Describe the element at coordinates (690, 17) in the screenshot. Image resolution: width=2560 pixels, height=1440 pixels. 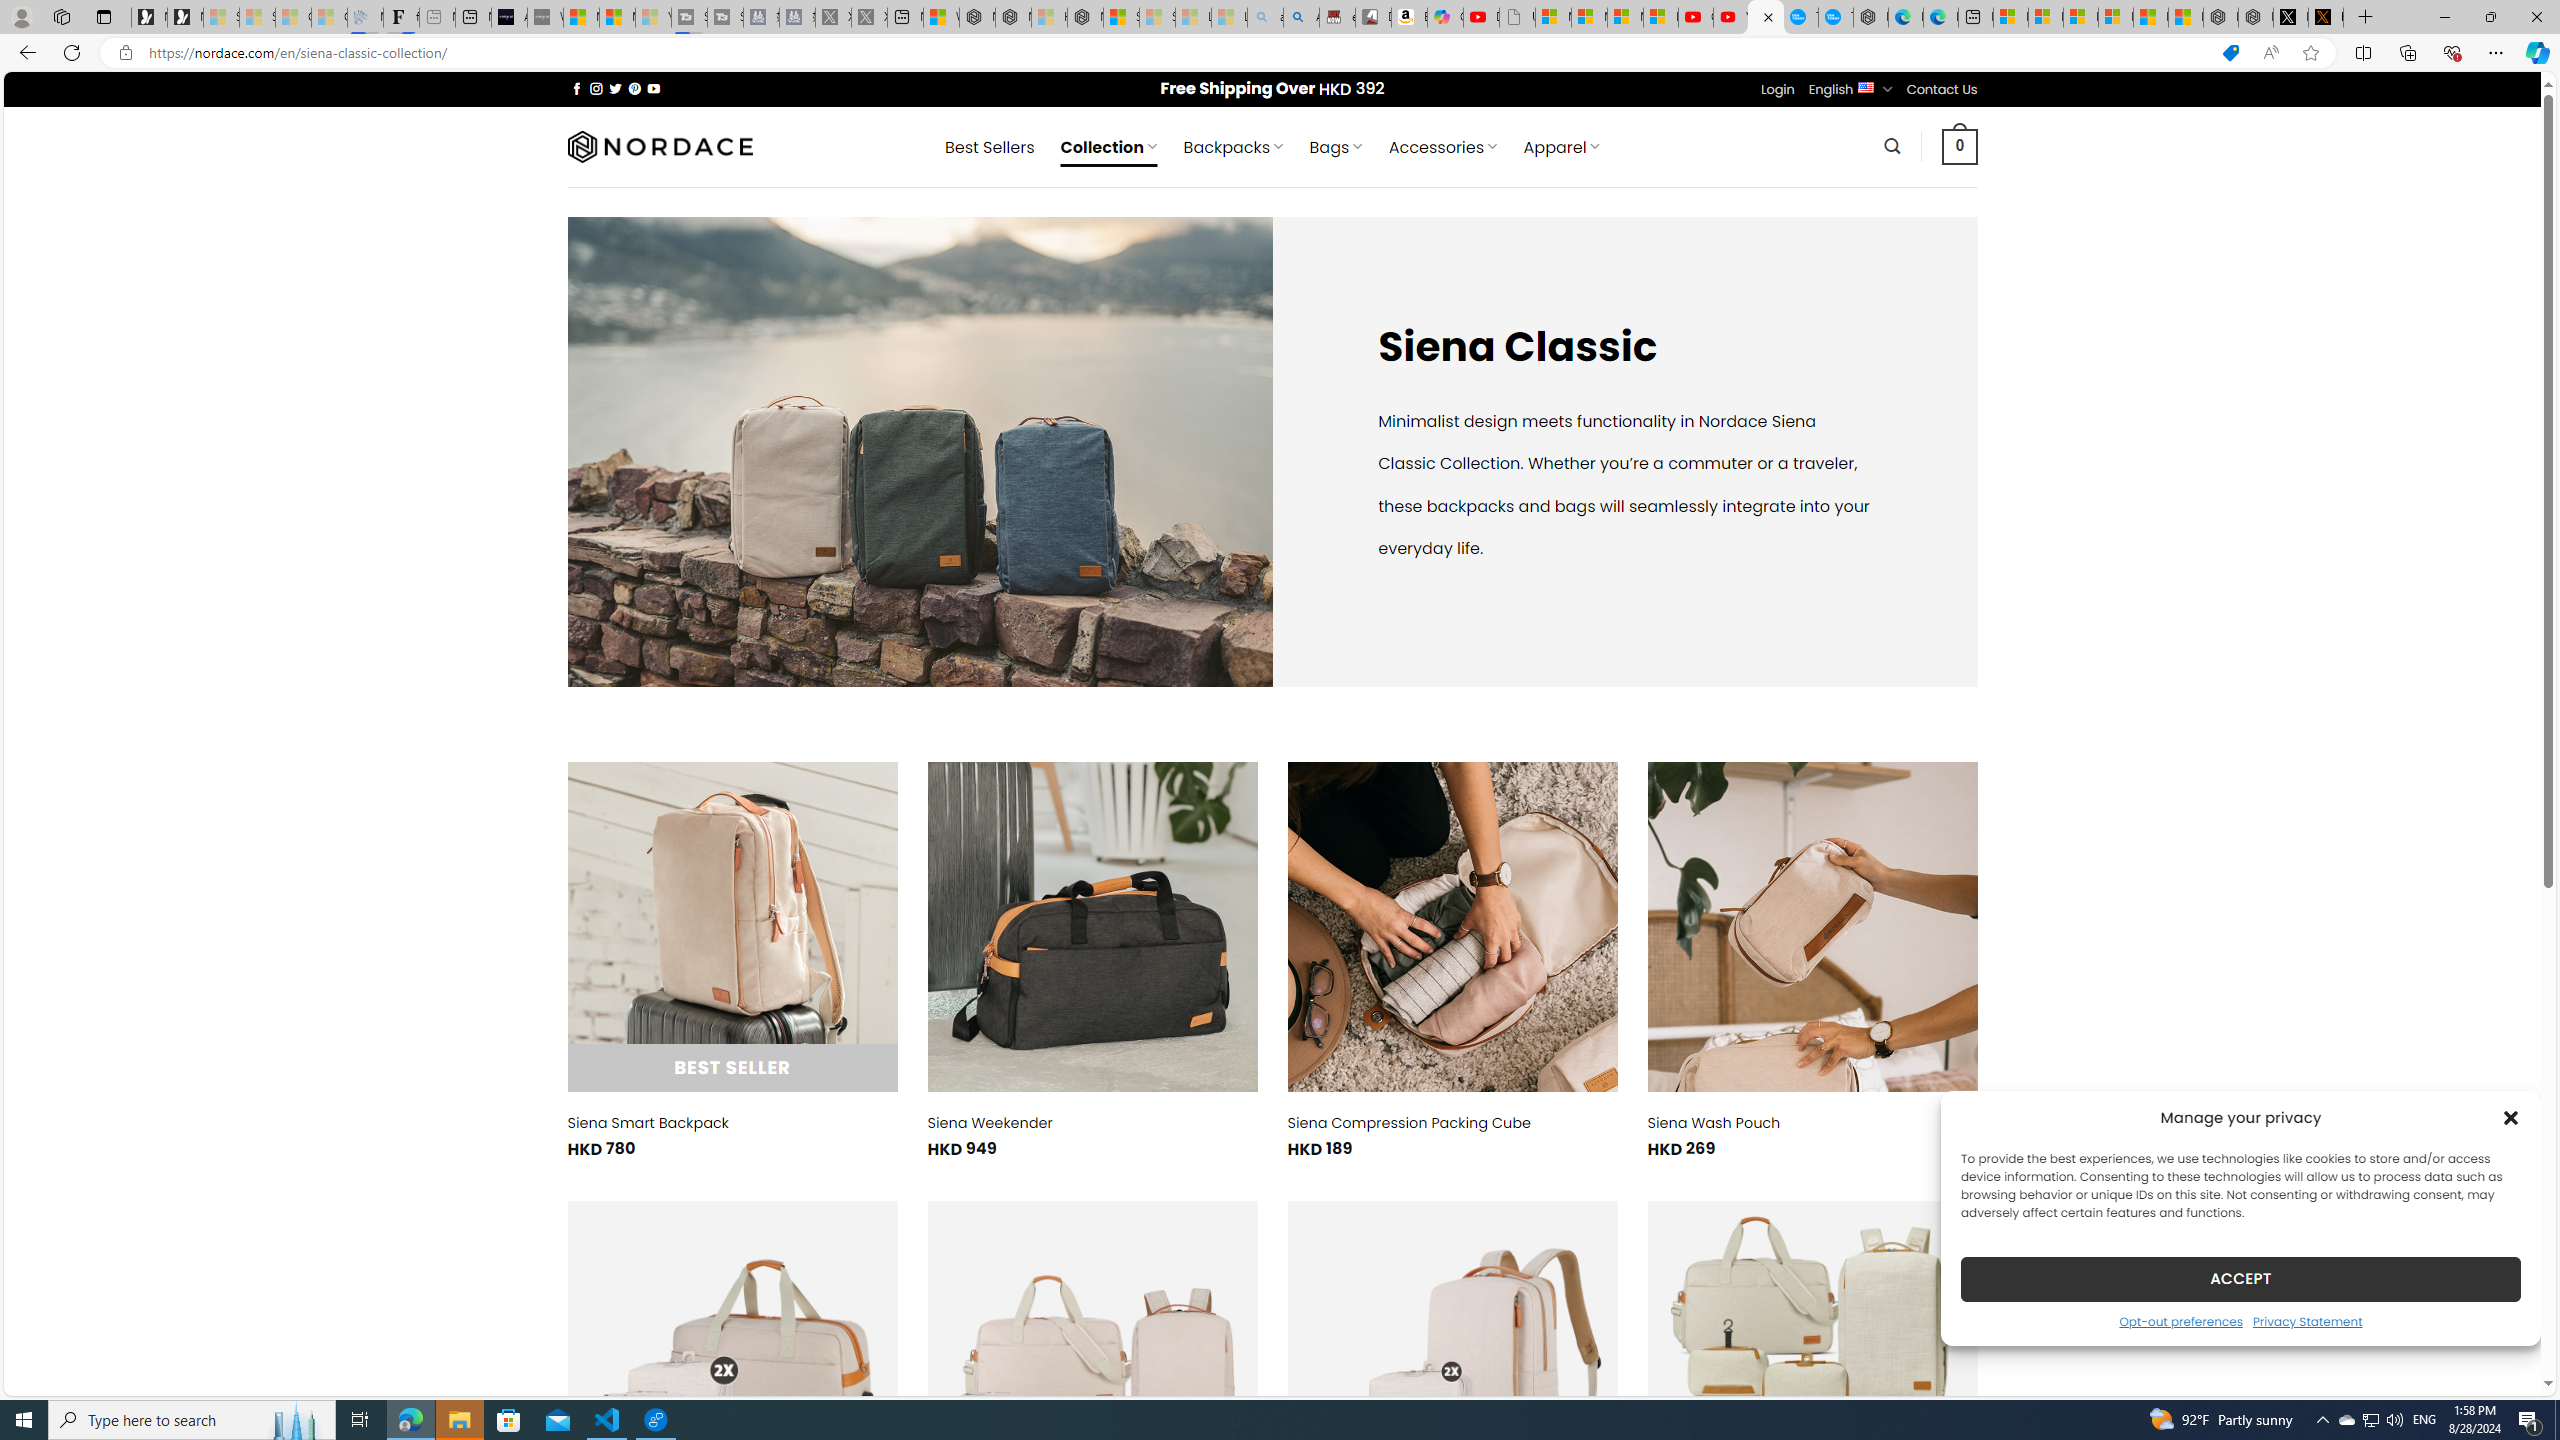
I see `Streaming Coverage | T3 - Sleeping` at that location.